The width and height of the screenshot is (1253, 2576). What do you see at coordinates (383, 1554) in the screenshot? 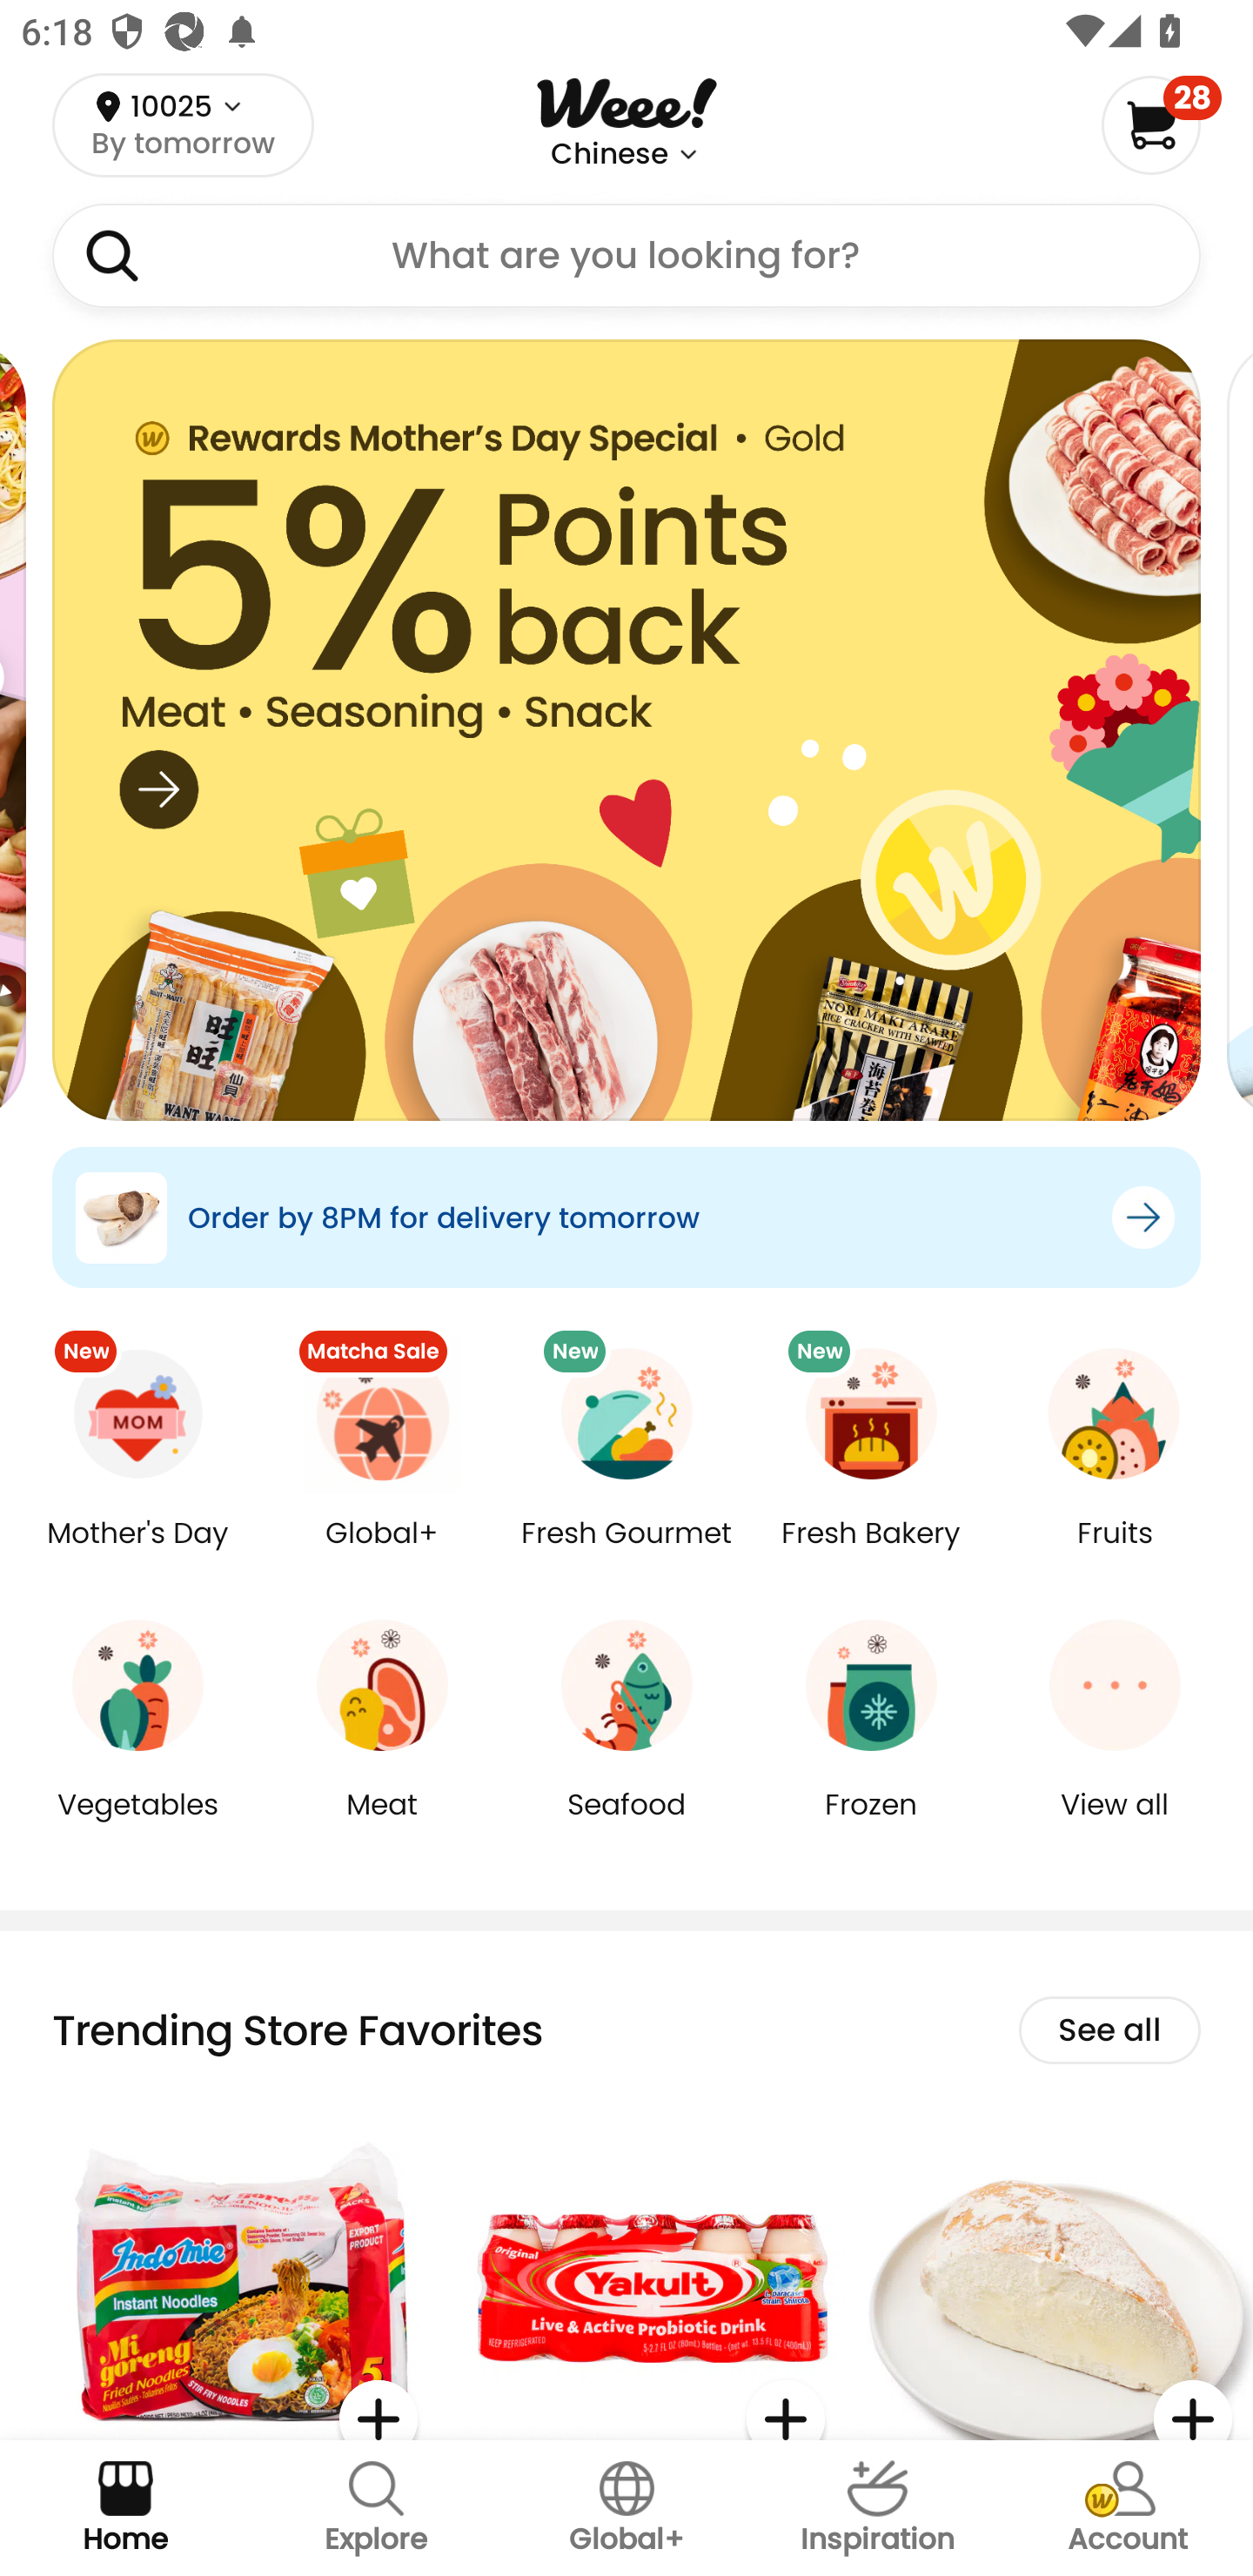
I see `Global+` at bounding box center [383, 1554].